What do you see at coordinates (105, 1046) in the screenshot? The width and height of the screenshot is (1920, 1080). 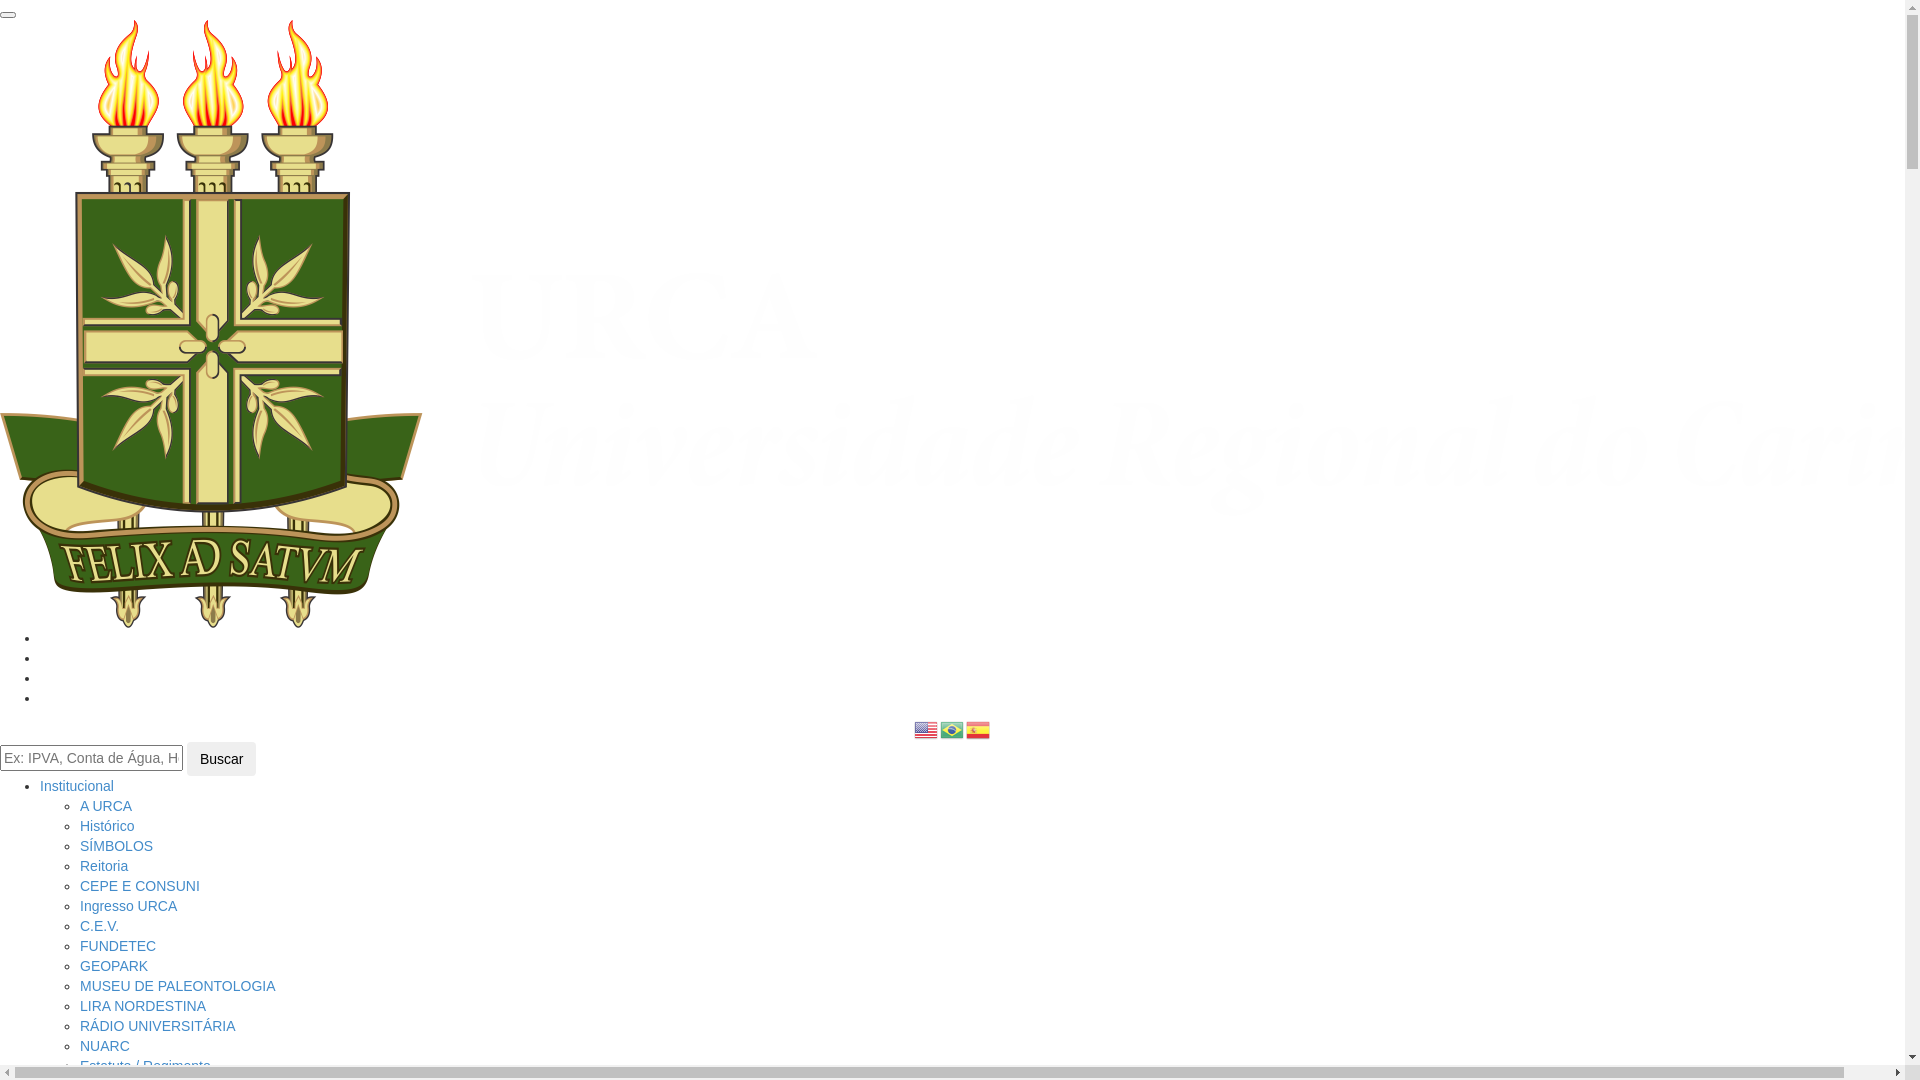 I see `NUARC` at bounding box center [105, 1046].